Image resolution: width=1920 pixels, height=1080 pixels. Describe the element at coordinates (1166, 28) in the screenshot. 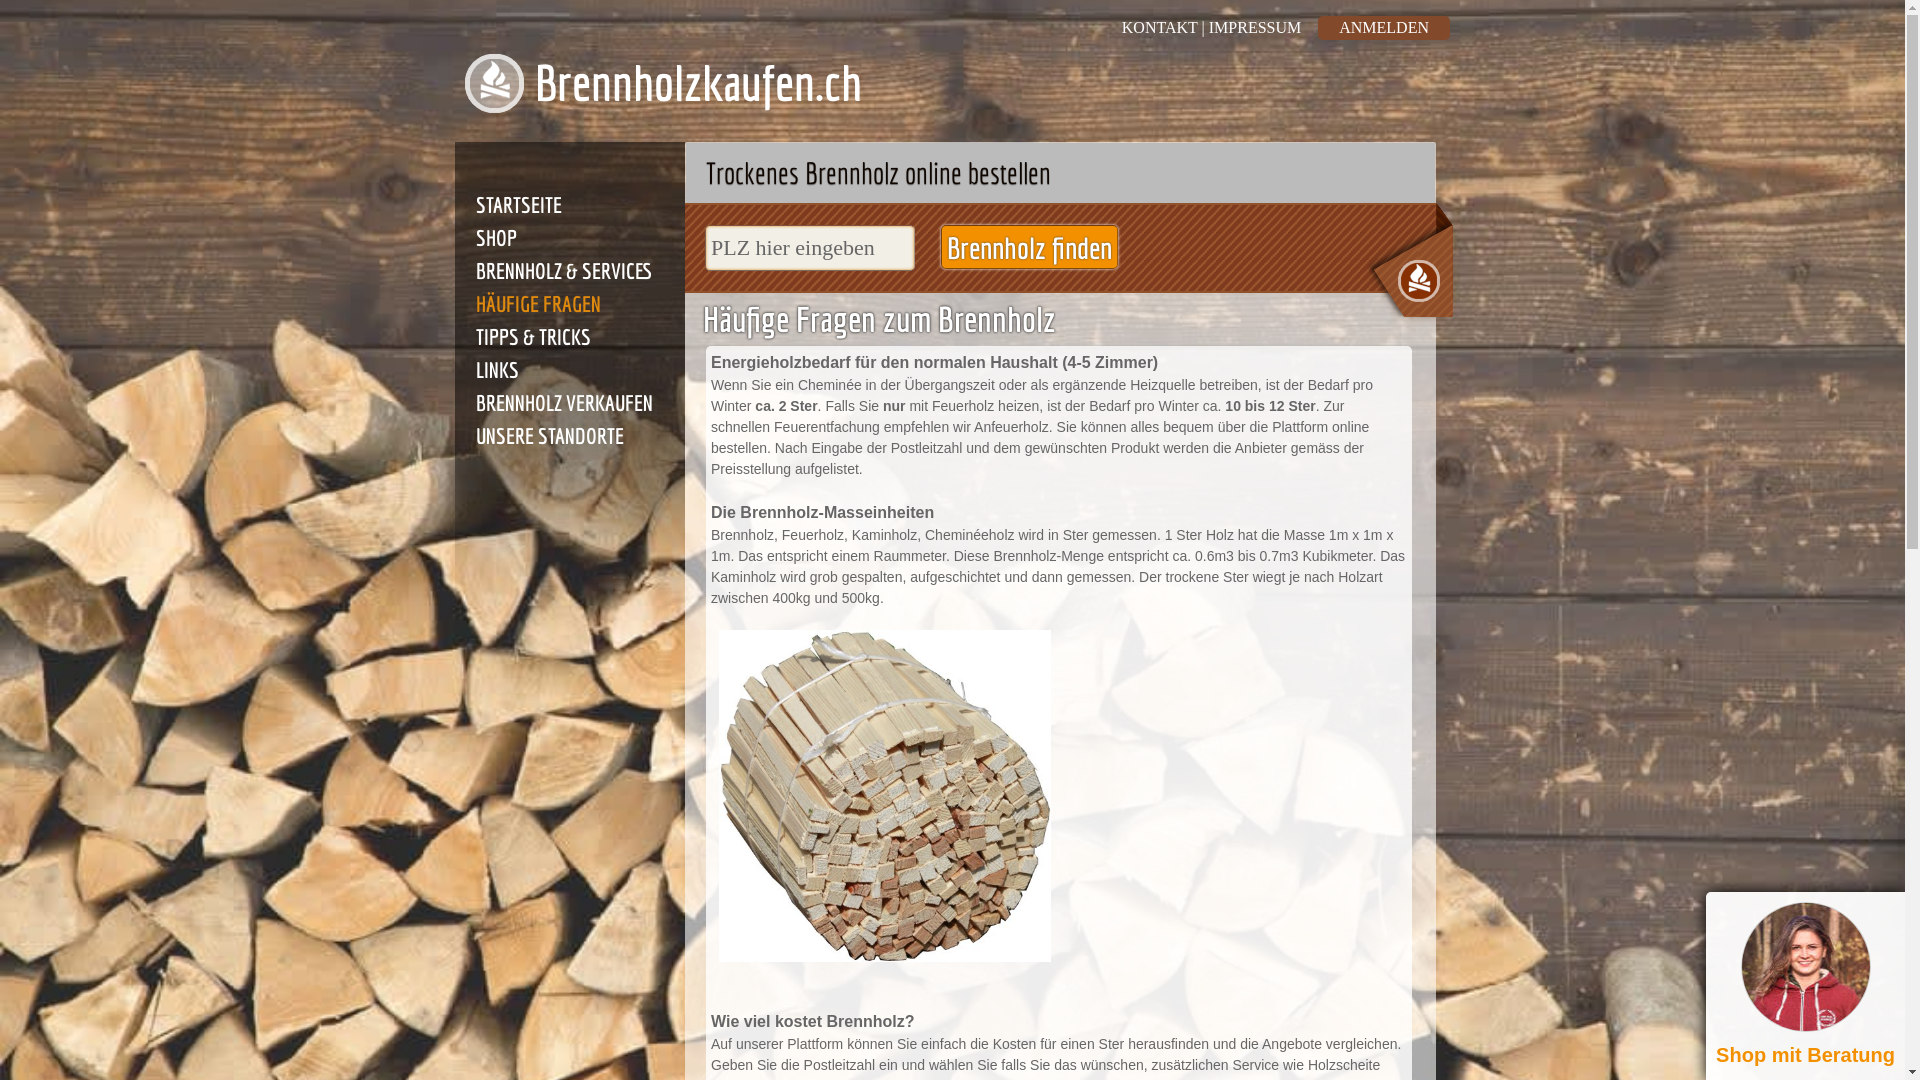

I see `KONTAKT | ` at that location.